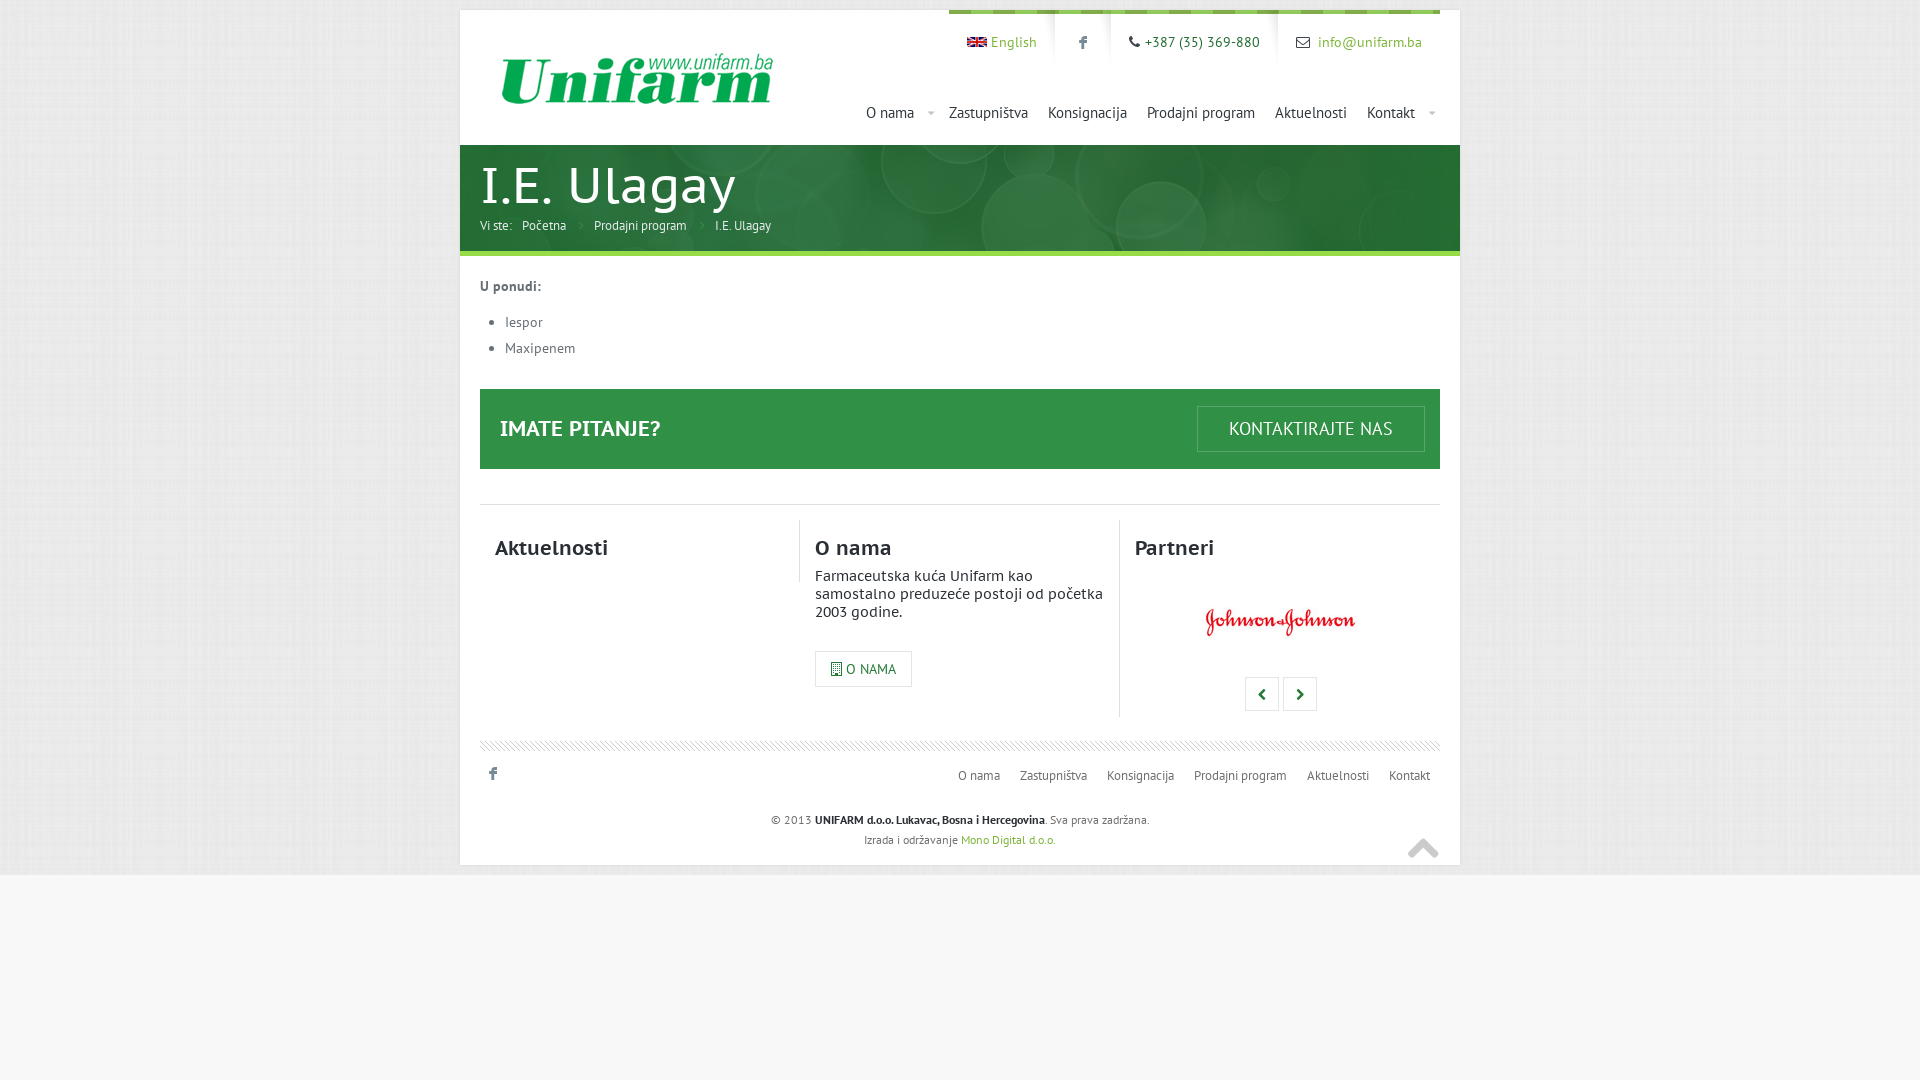 This screenshot has height=1080, width=1920. I want to click on O NAMA, so click(864, 669).